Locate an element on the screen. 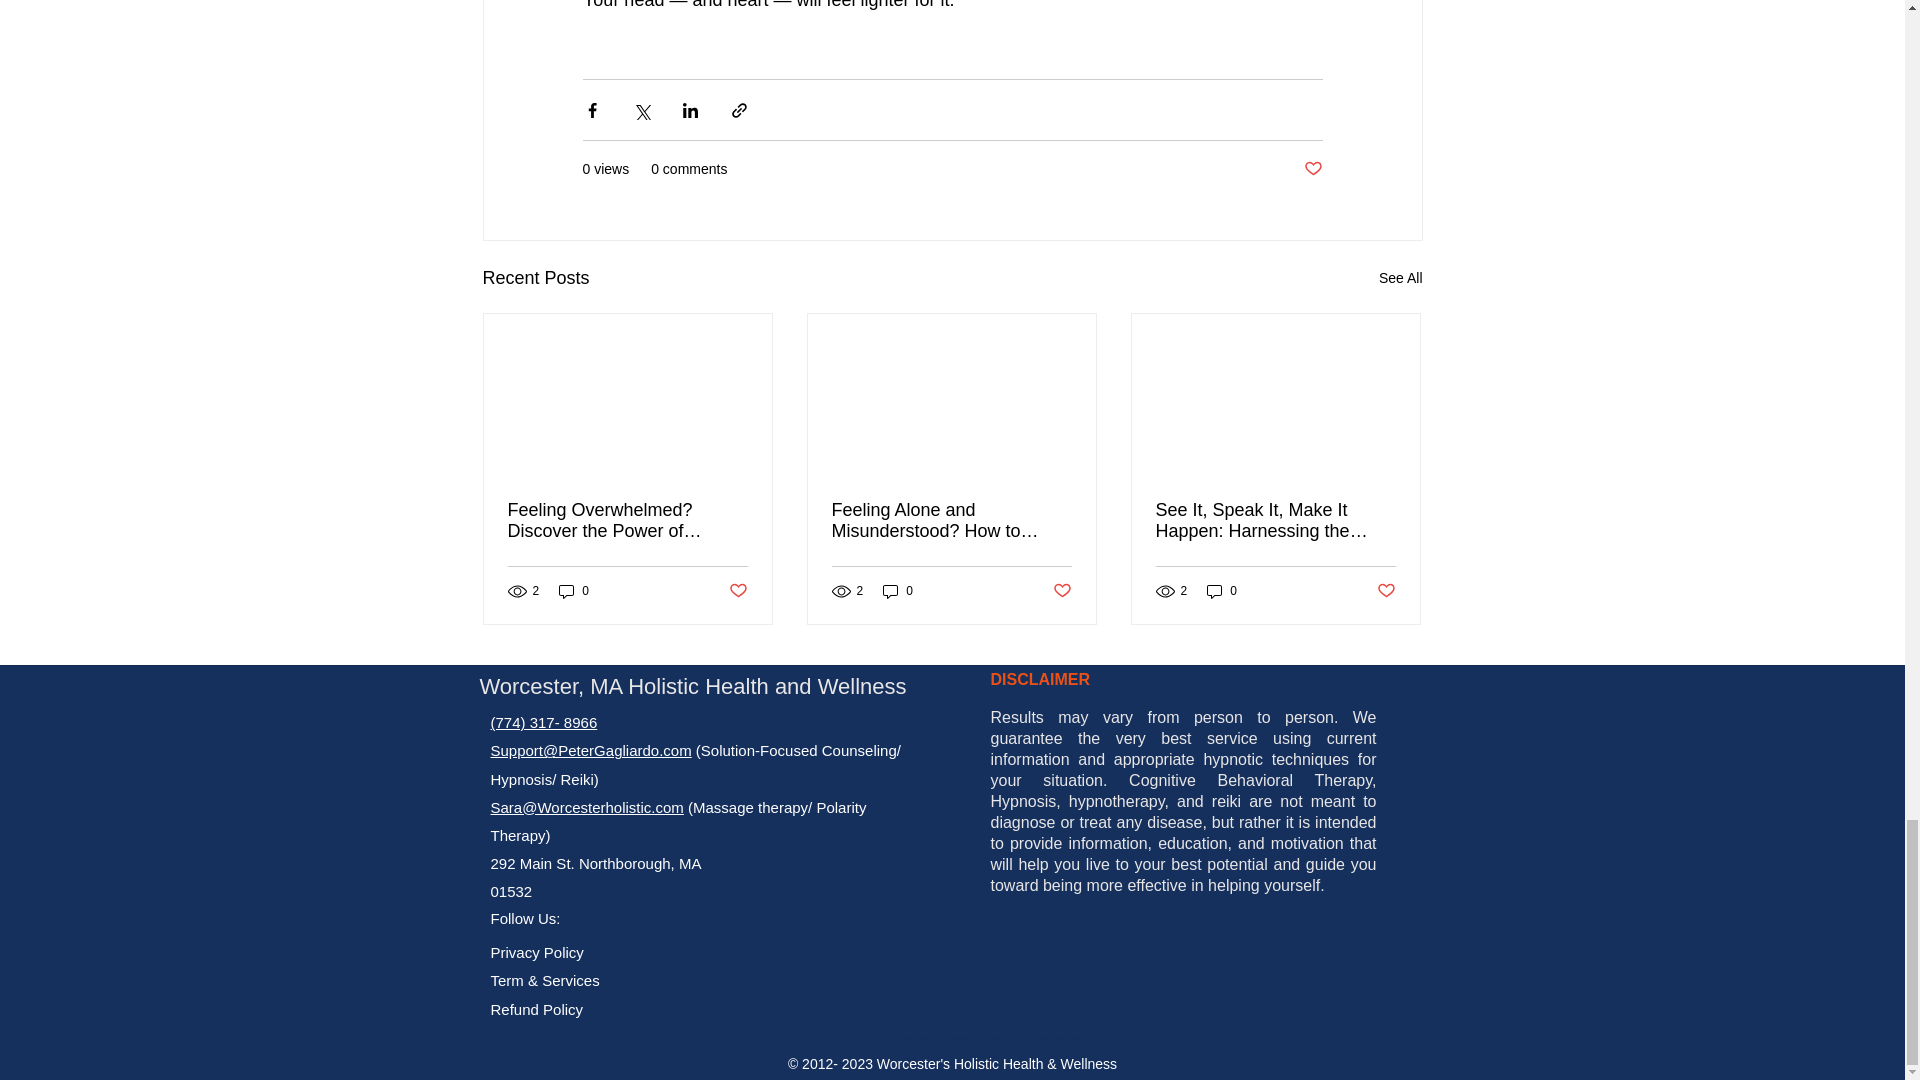  Post not marked as liked is located at coordinates (1312, 169).